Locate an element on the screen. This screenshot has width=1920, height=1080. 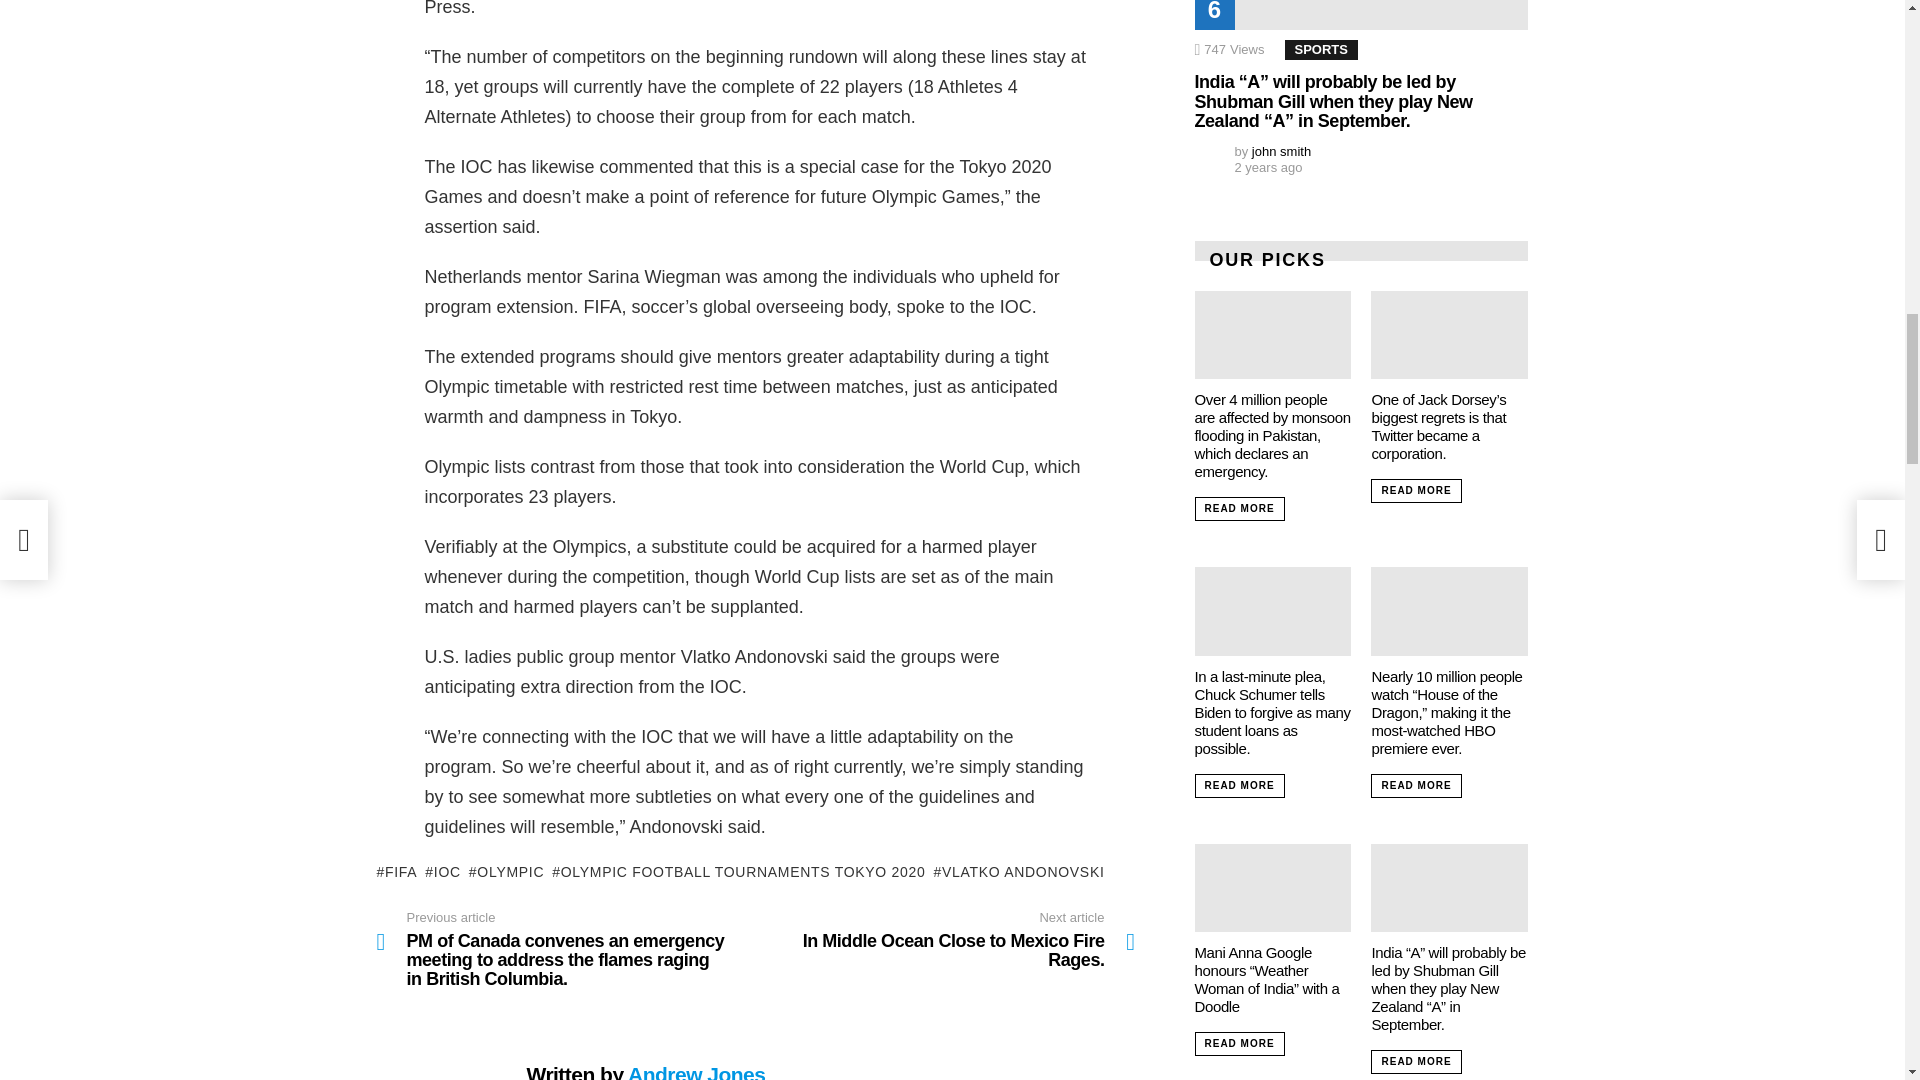
FIFA is located at coordinates (1018, 872).